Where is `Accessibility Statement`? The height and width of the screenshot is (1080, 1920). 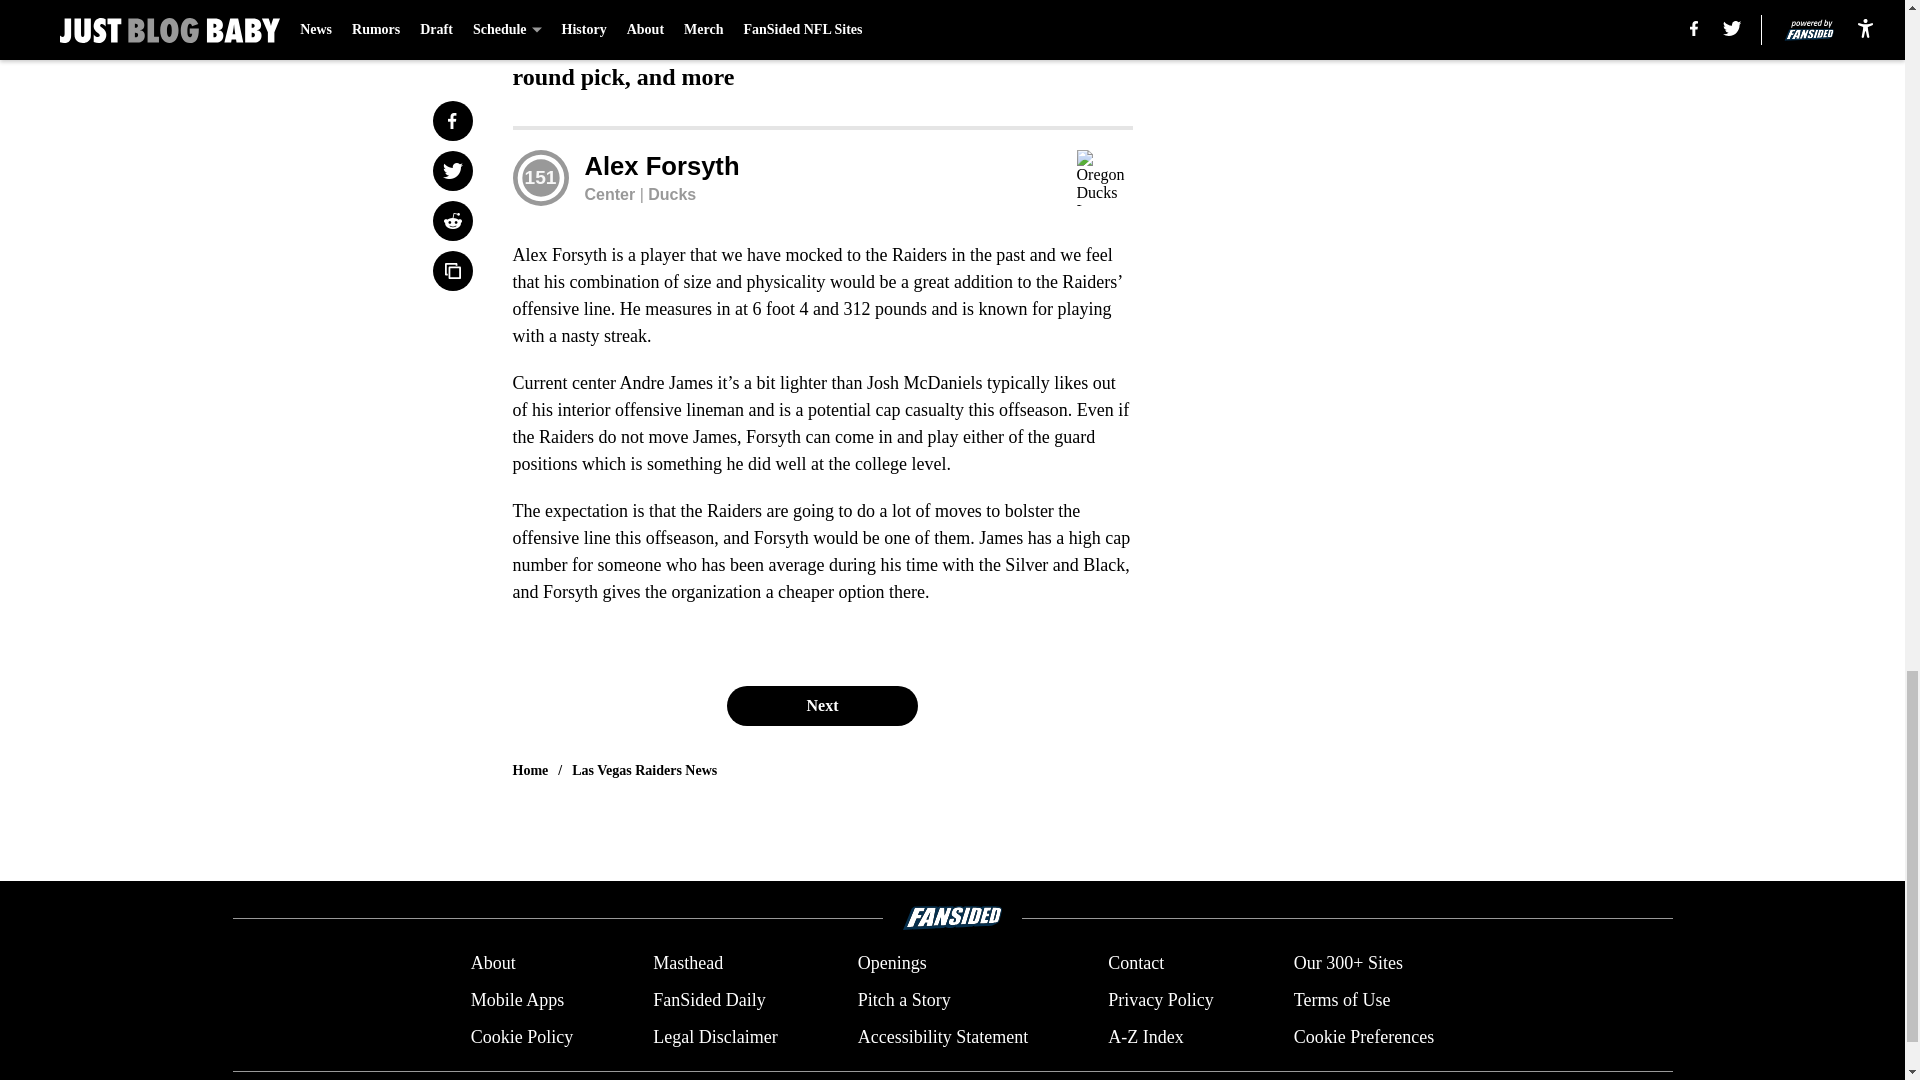
Accessibility Statement is located at coordinates (942, 1036).